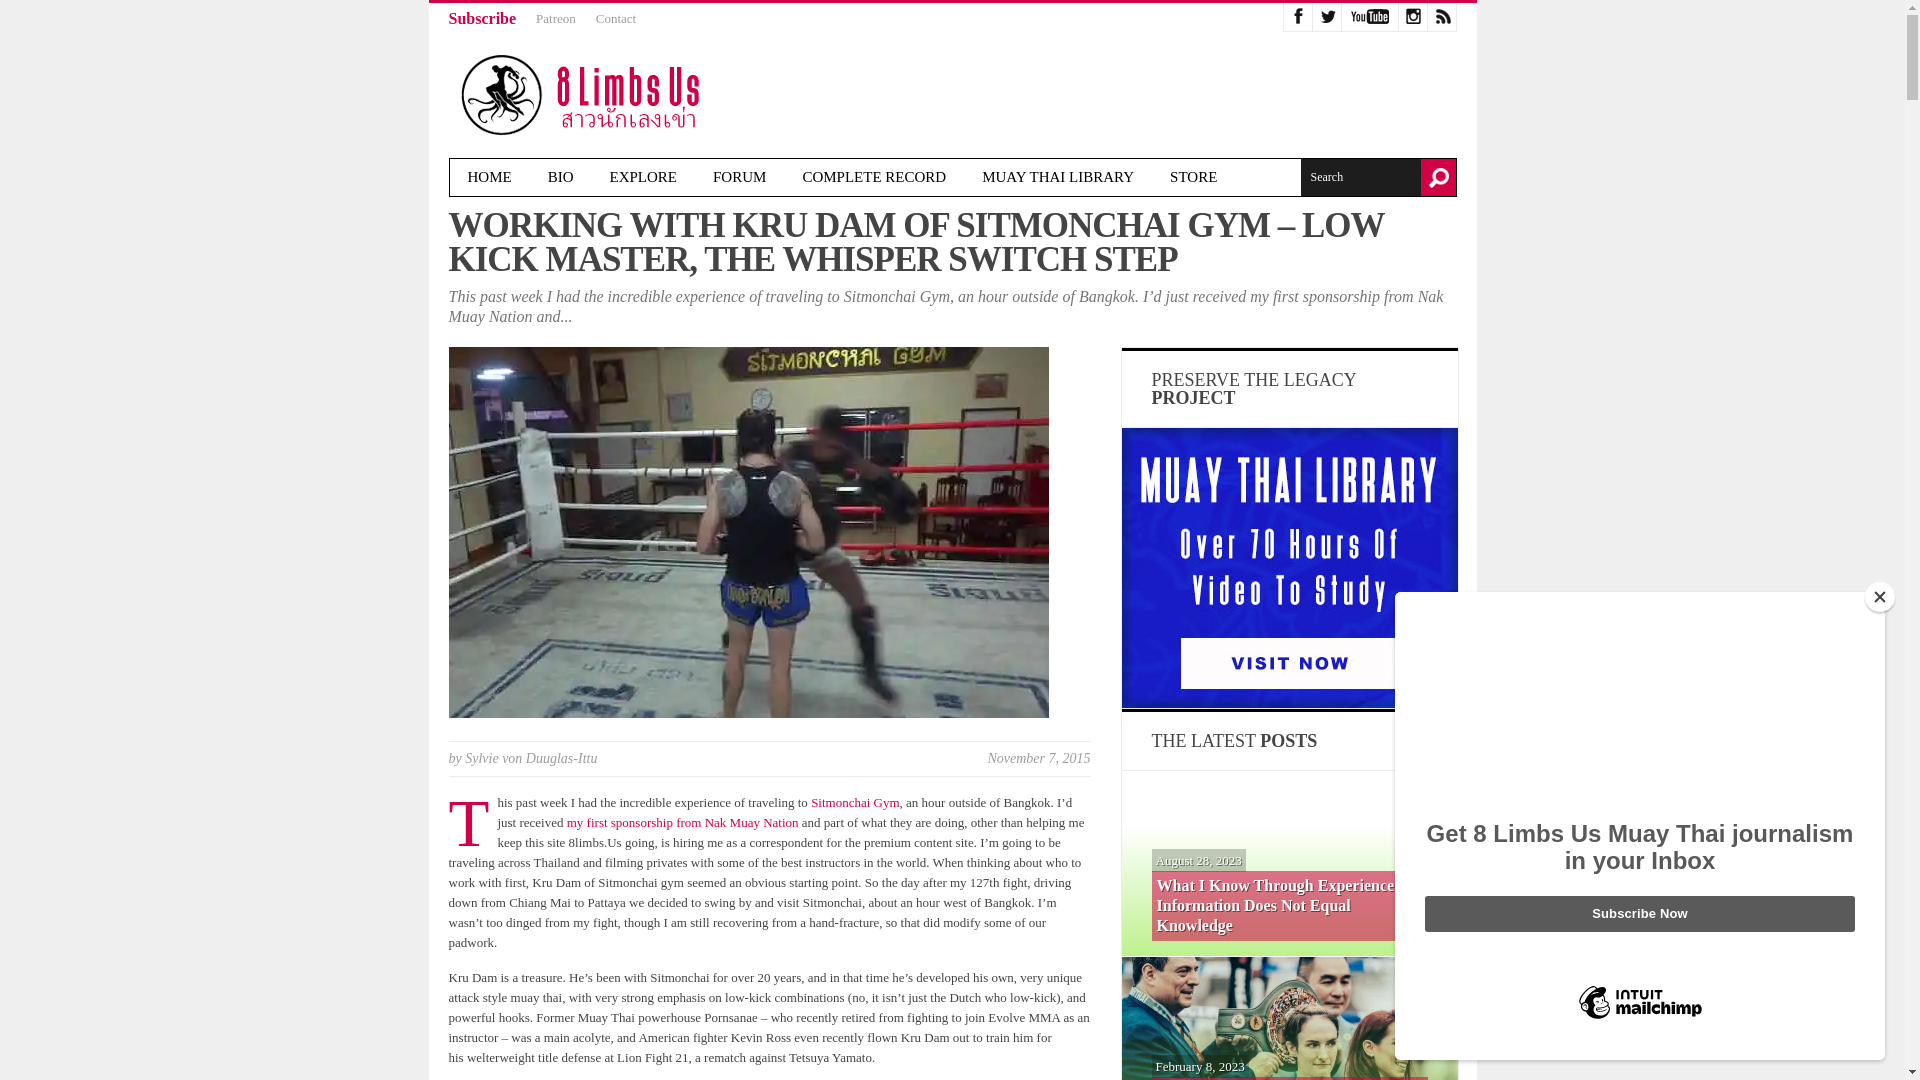 The width and height of the screenshot is (1920, 1080). Describe the element at coordinates (854, 802) in the screenshot. I see `Sitmonchai Gym` at that location.